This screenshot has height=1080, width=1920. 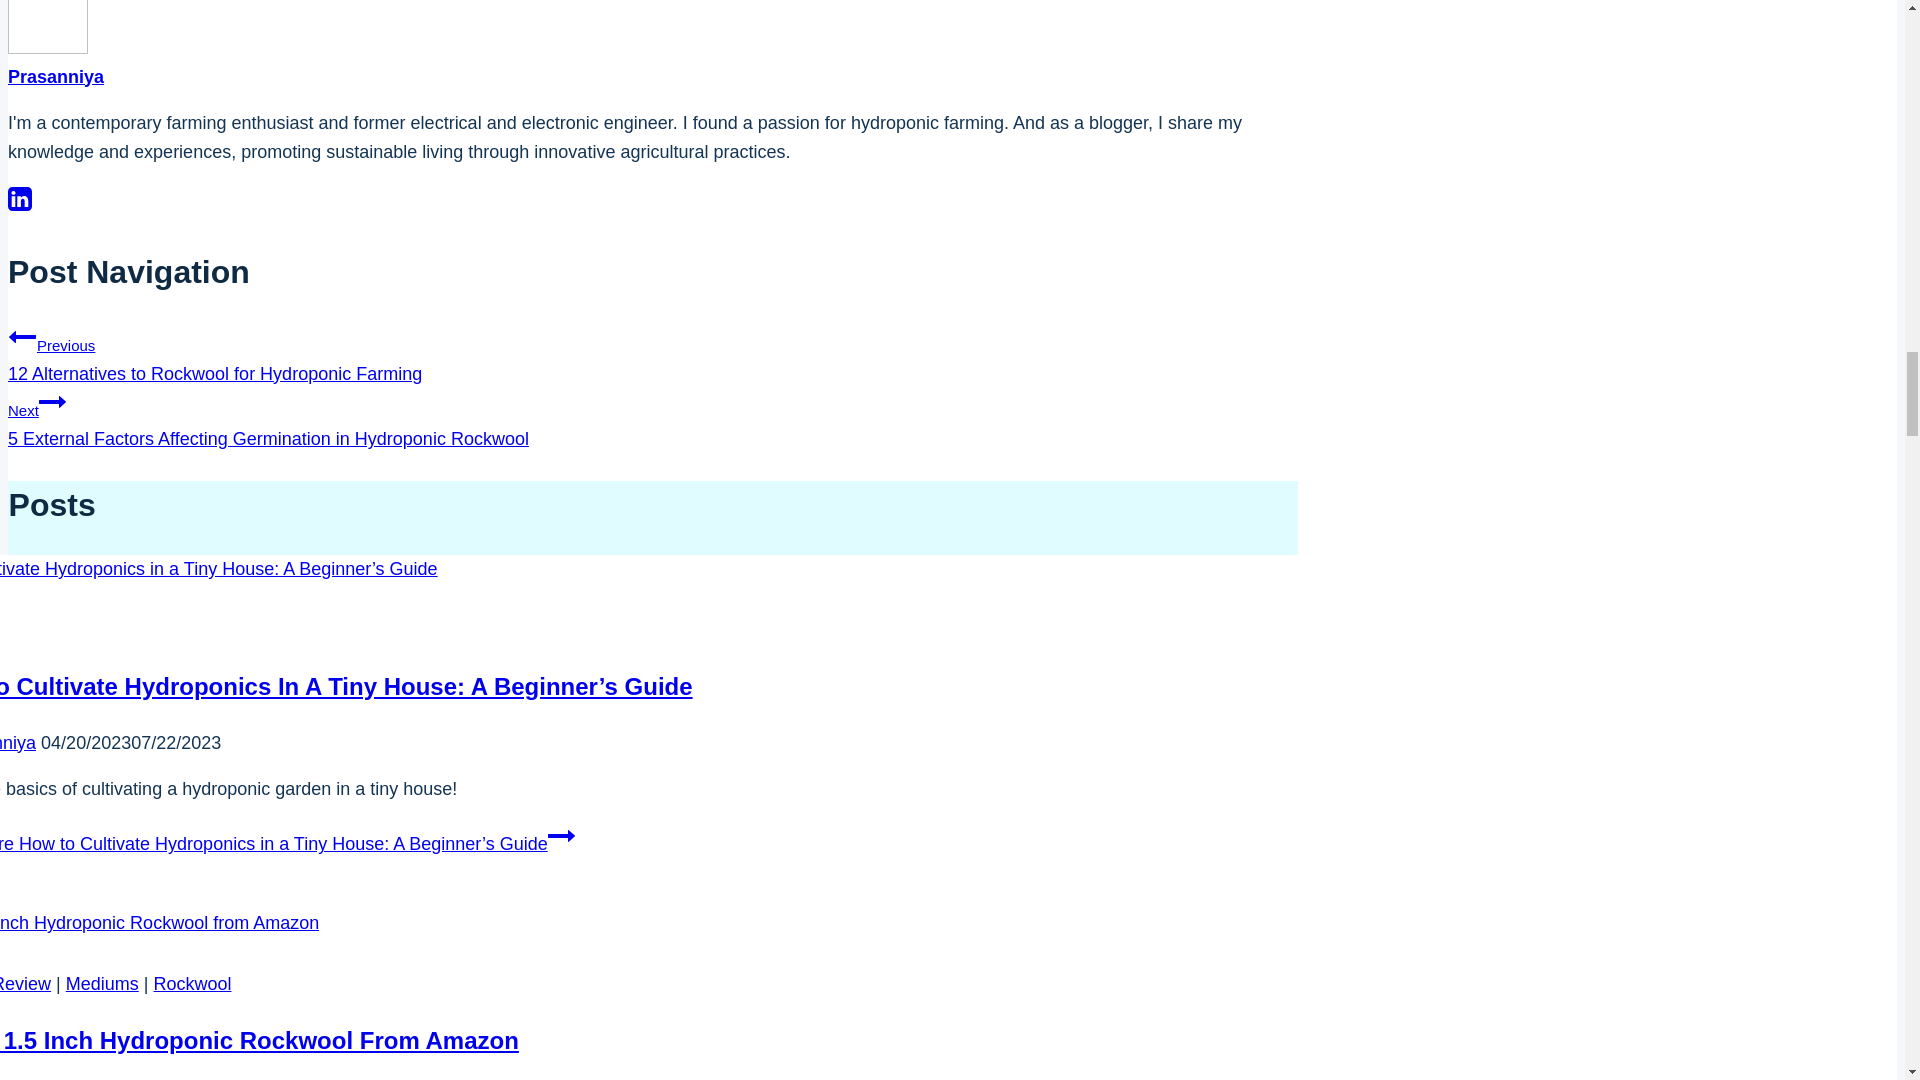 What do you see at coordinates (52, 401) in the screenshot?
I see `Continue` at bounding box center [52, 401].